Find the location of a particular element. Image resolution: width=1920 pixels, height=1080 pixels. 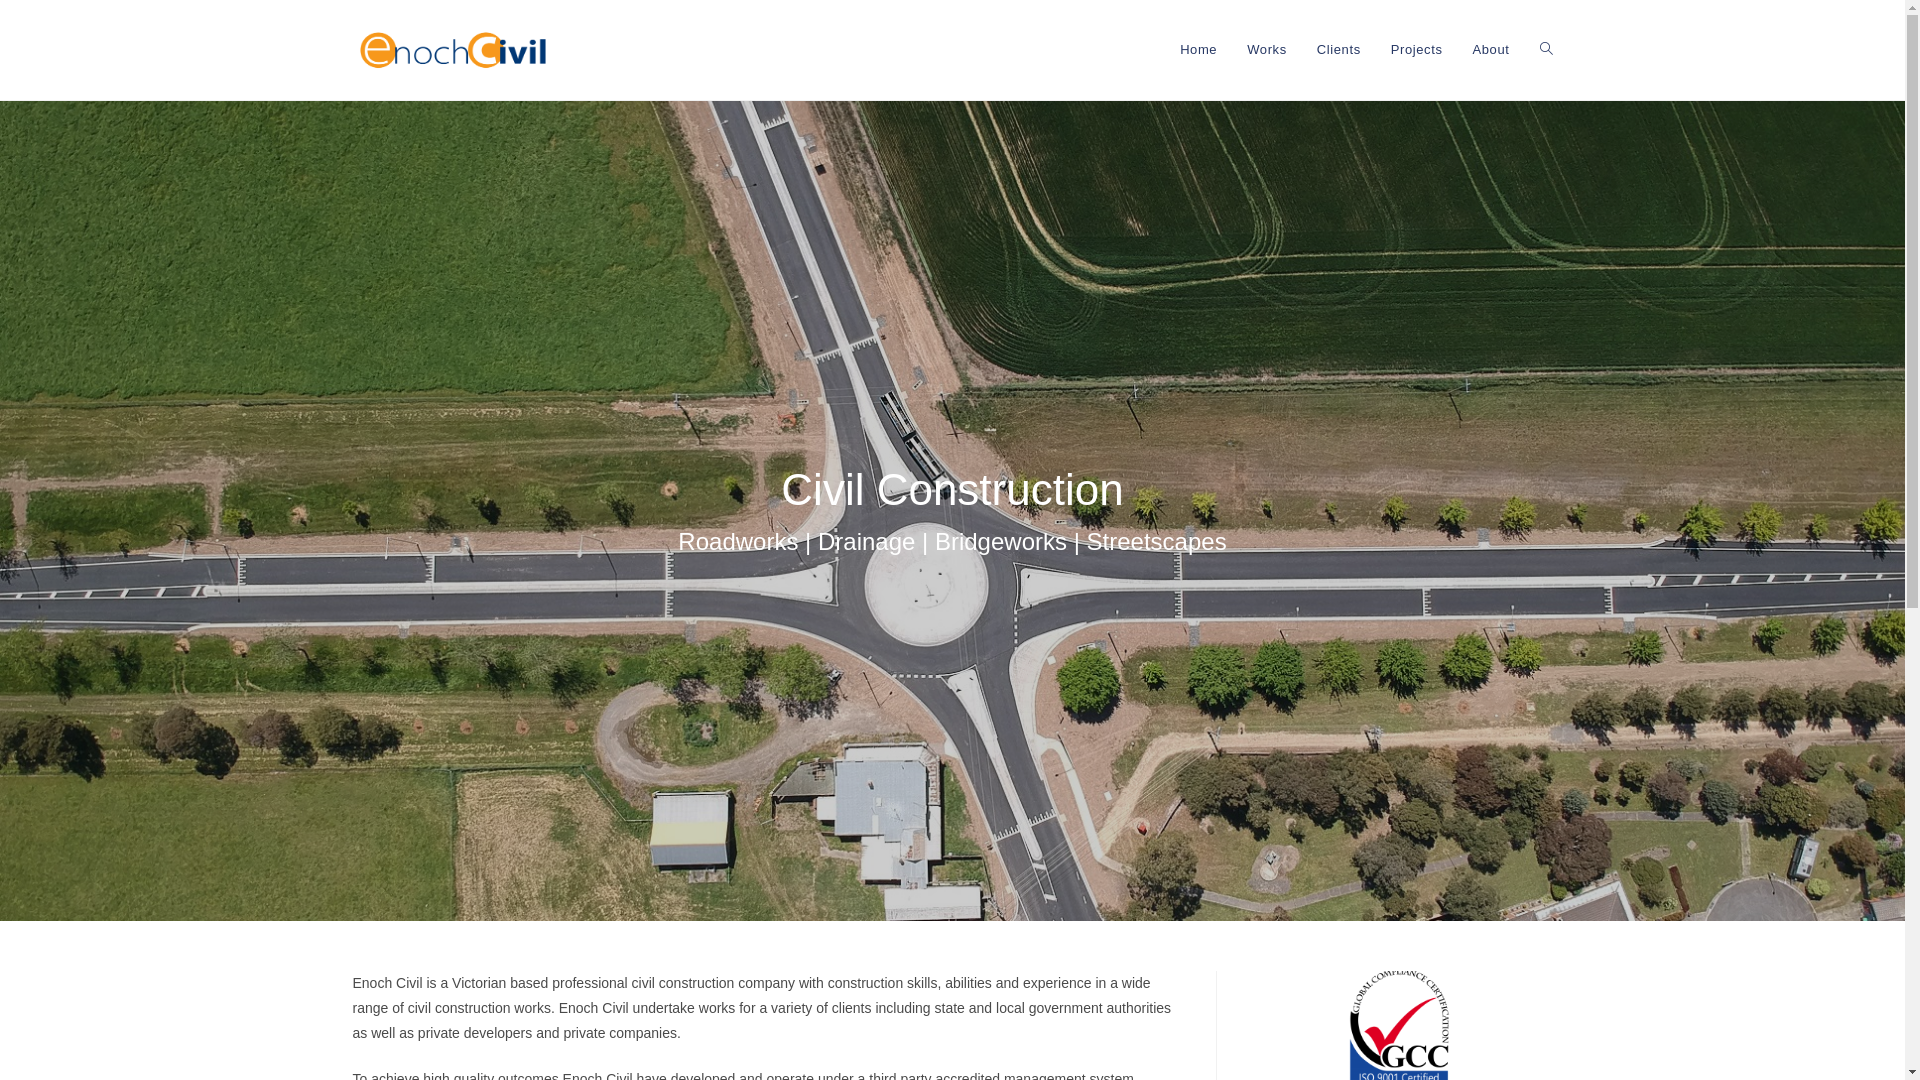

Clients is located at coordinates (1339, 50).